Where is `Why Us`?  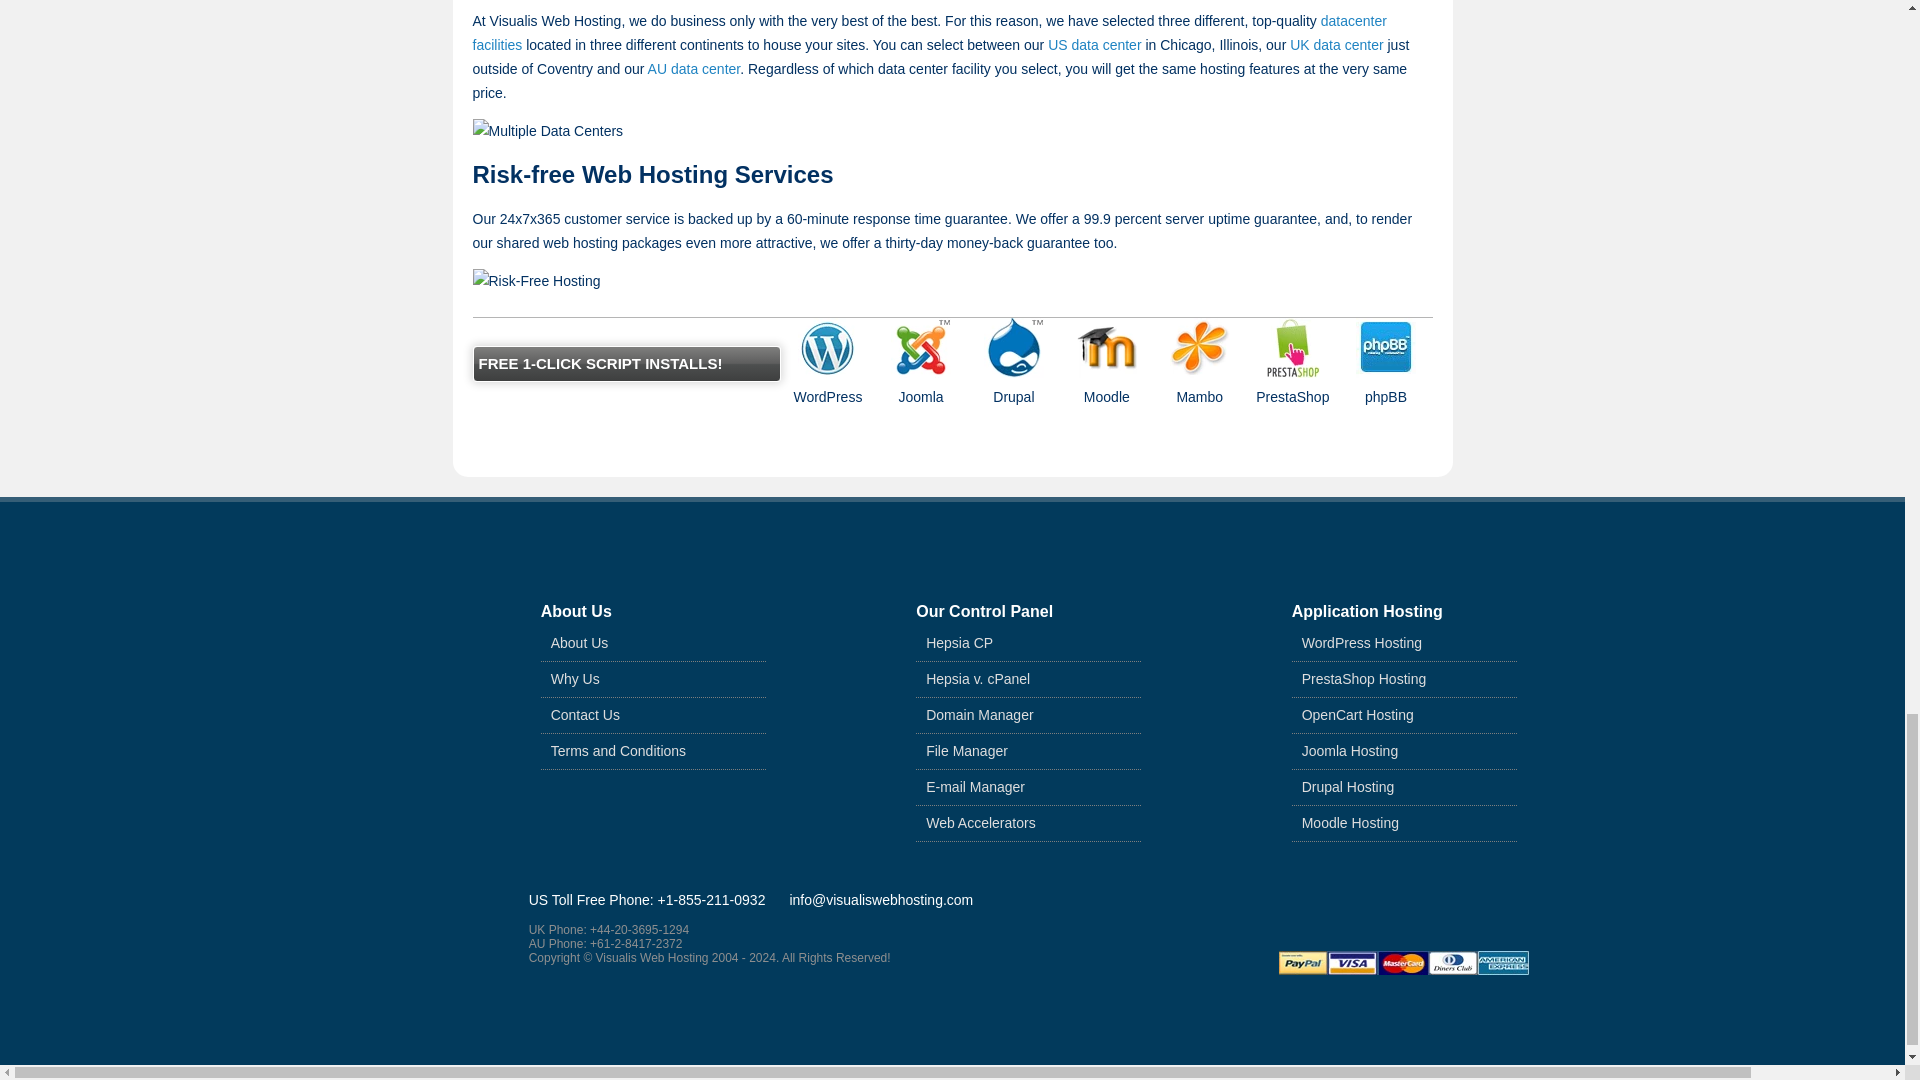 Why Us is located at coordinates (575, 678).